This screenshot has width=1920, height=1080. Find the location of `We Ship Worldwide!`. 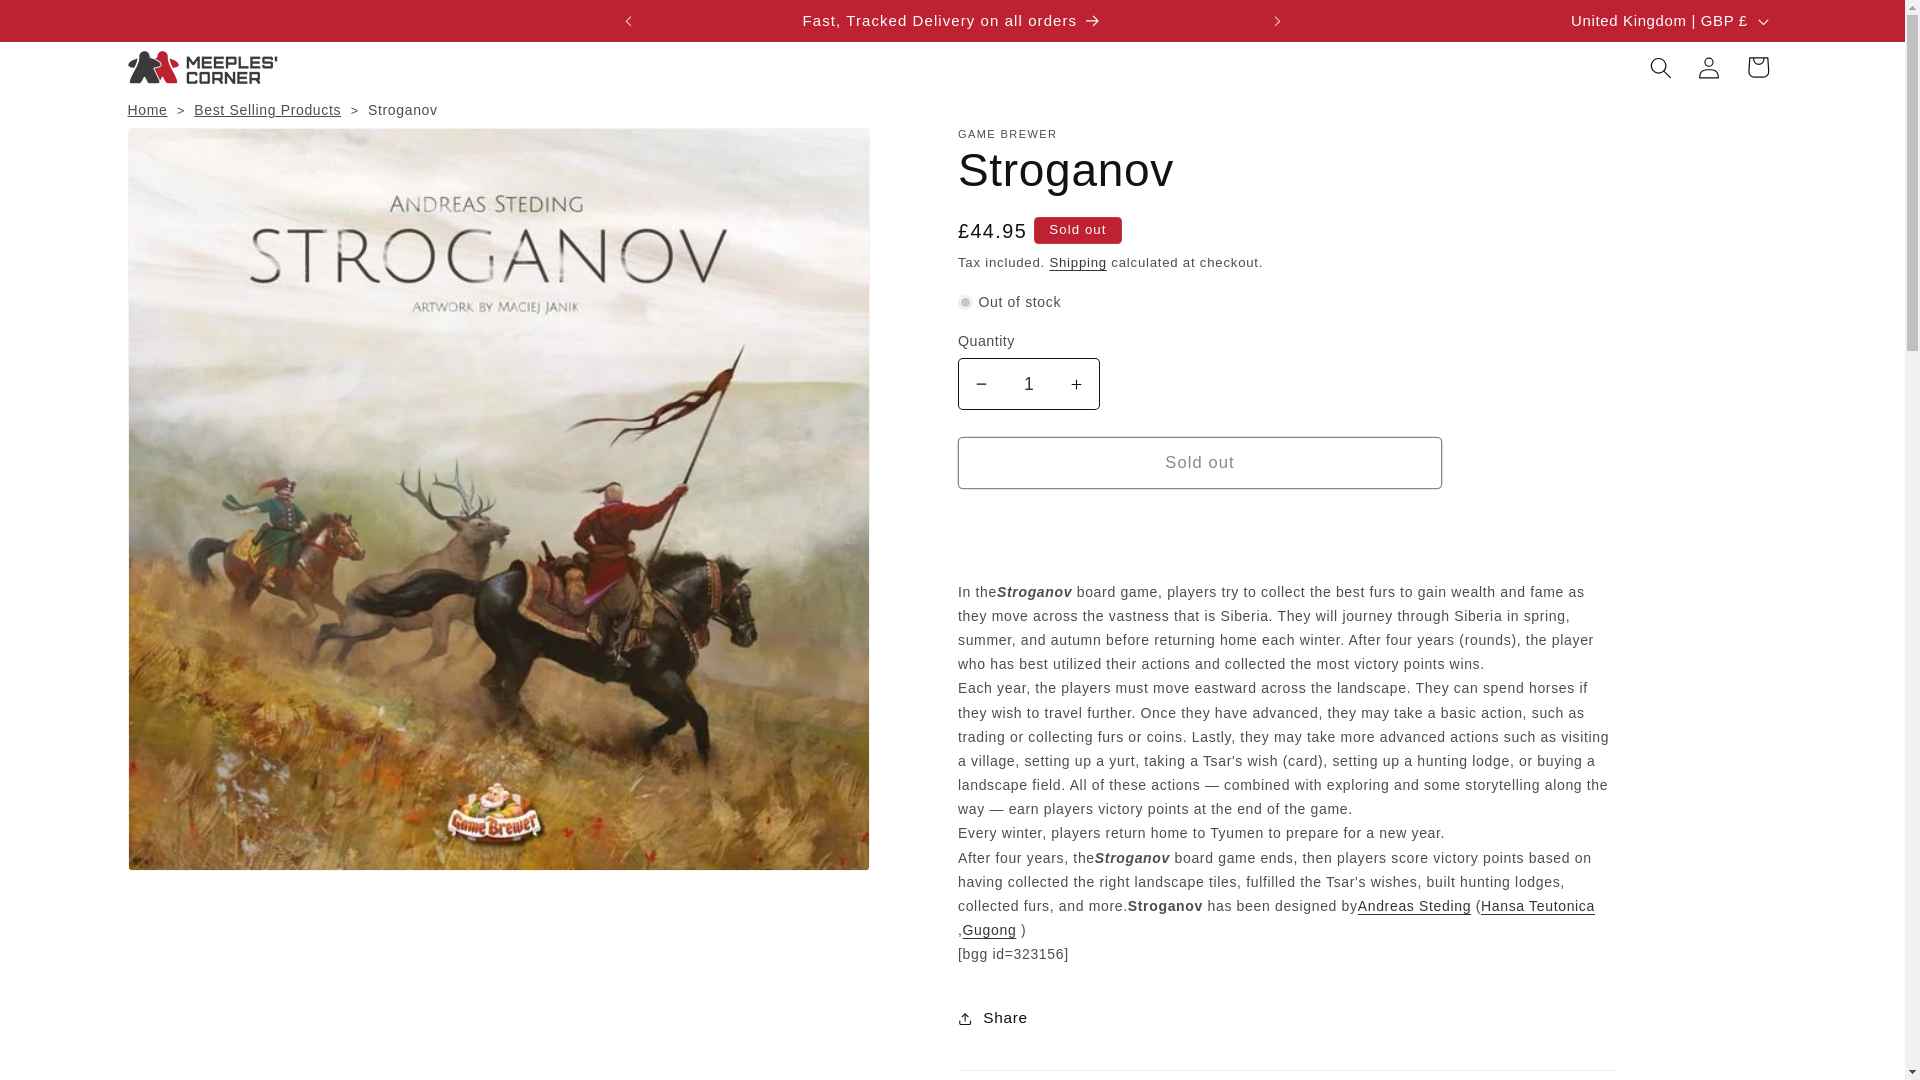

We Ship Worldwide! is located at coordinates (1573, 21).